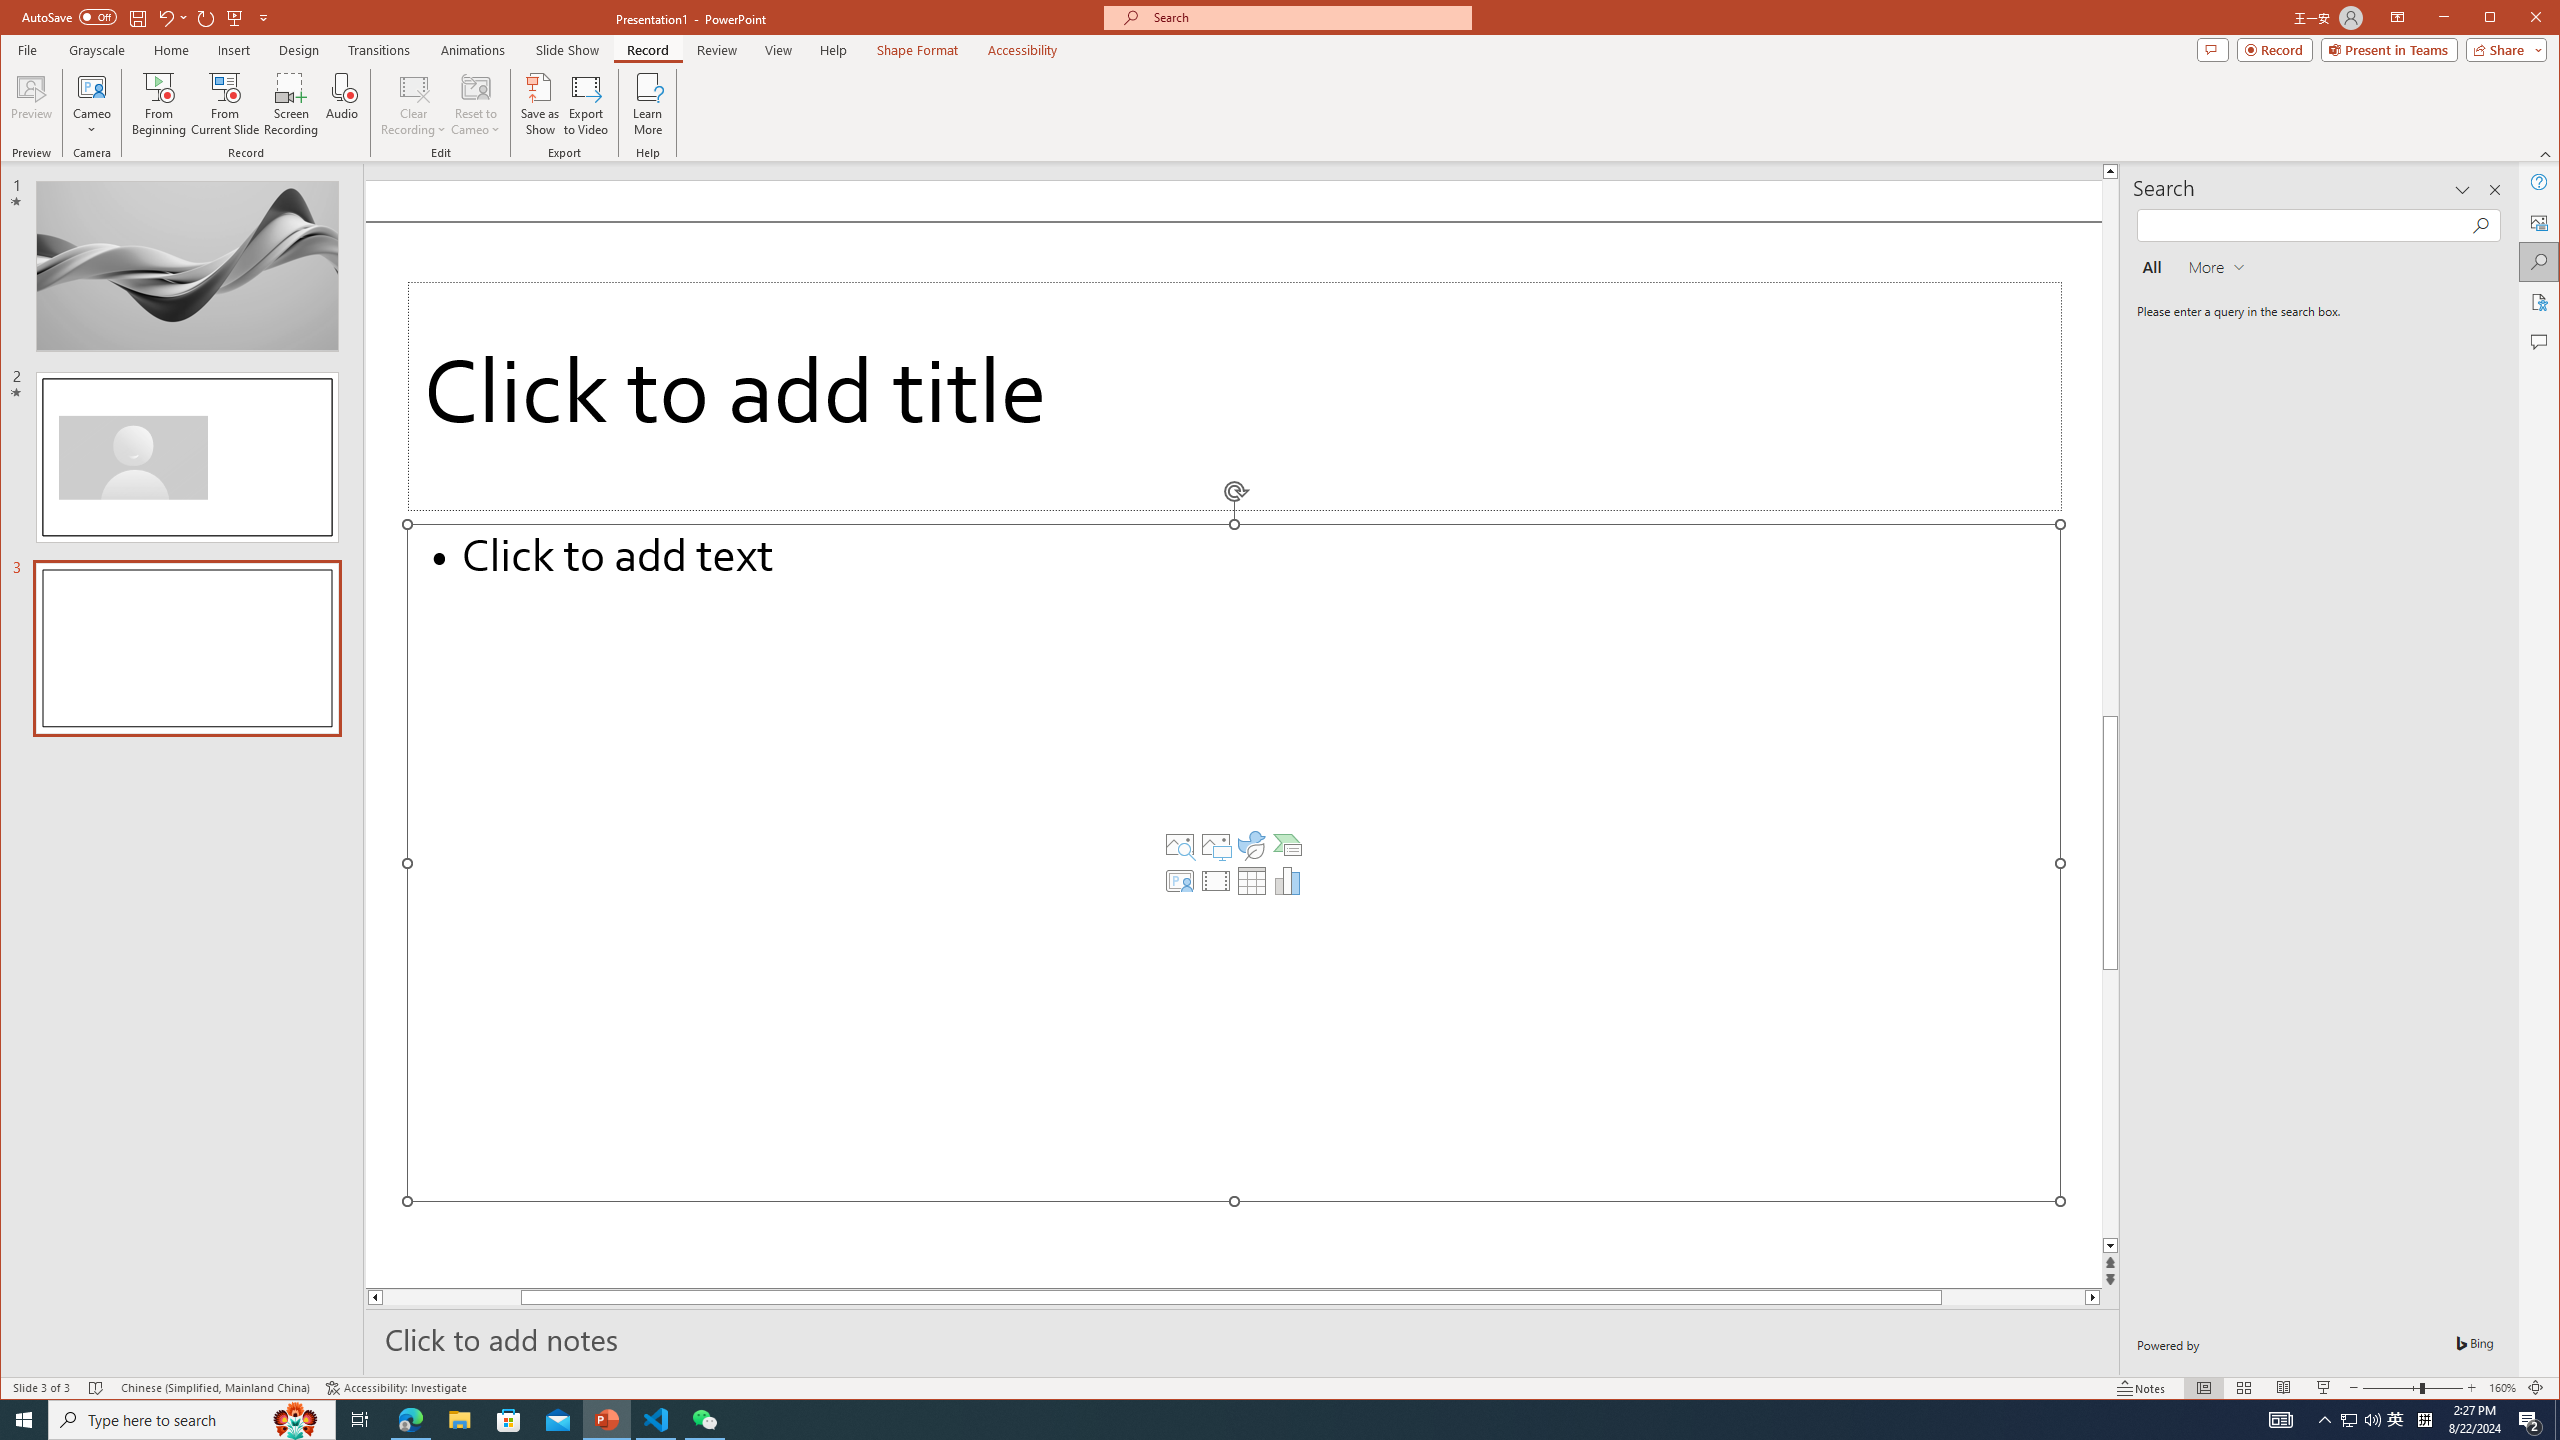 This screenshot has height=1440, width=2560. I want to click on Animations, so click(473, 50).